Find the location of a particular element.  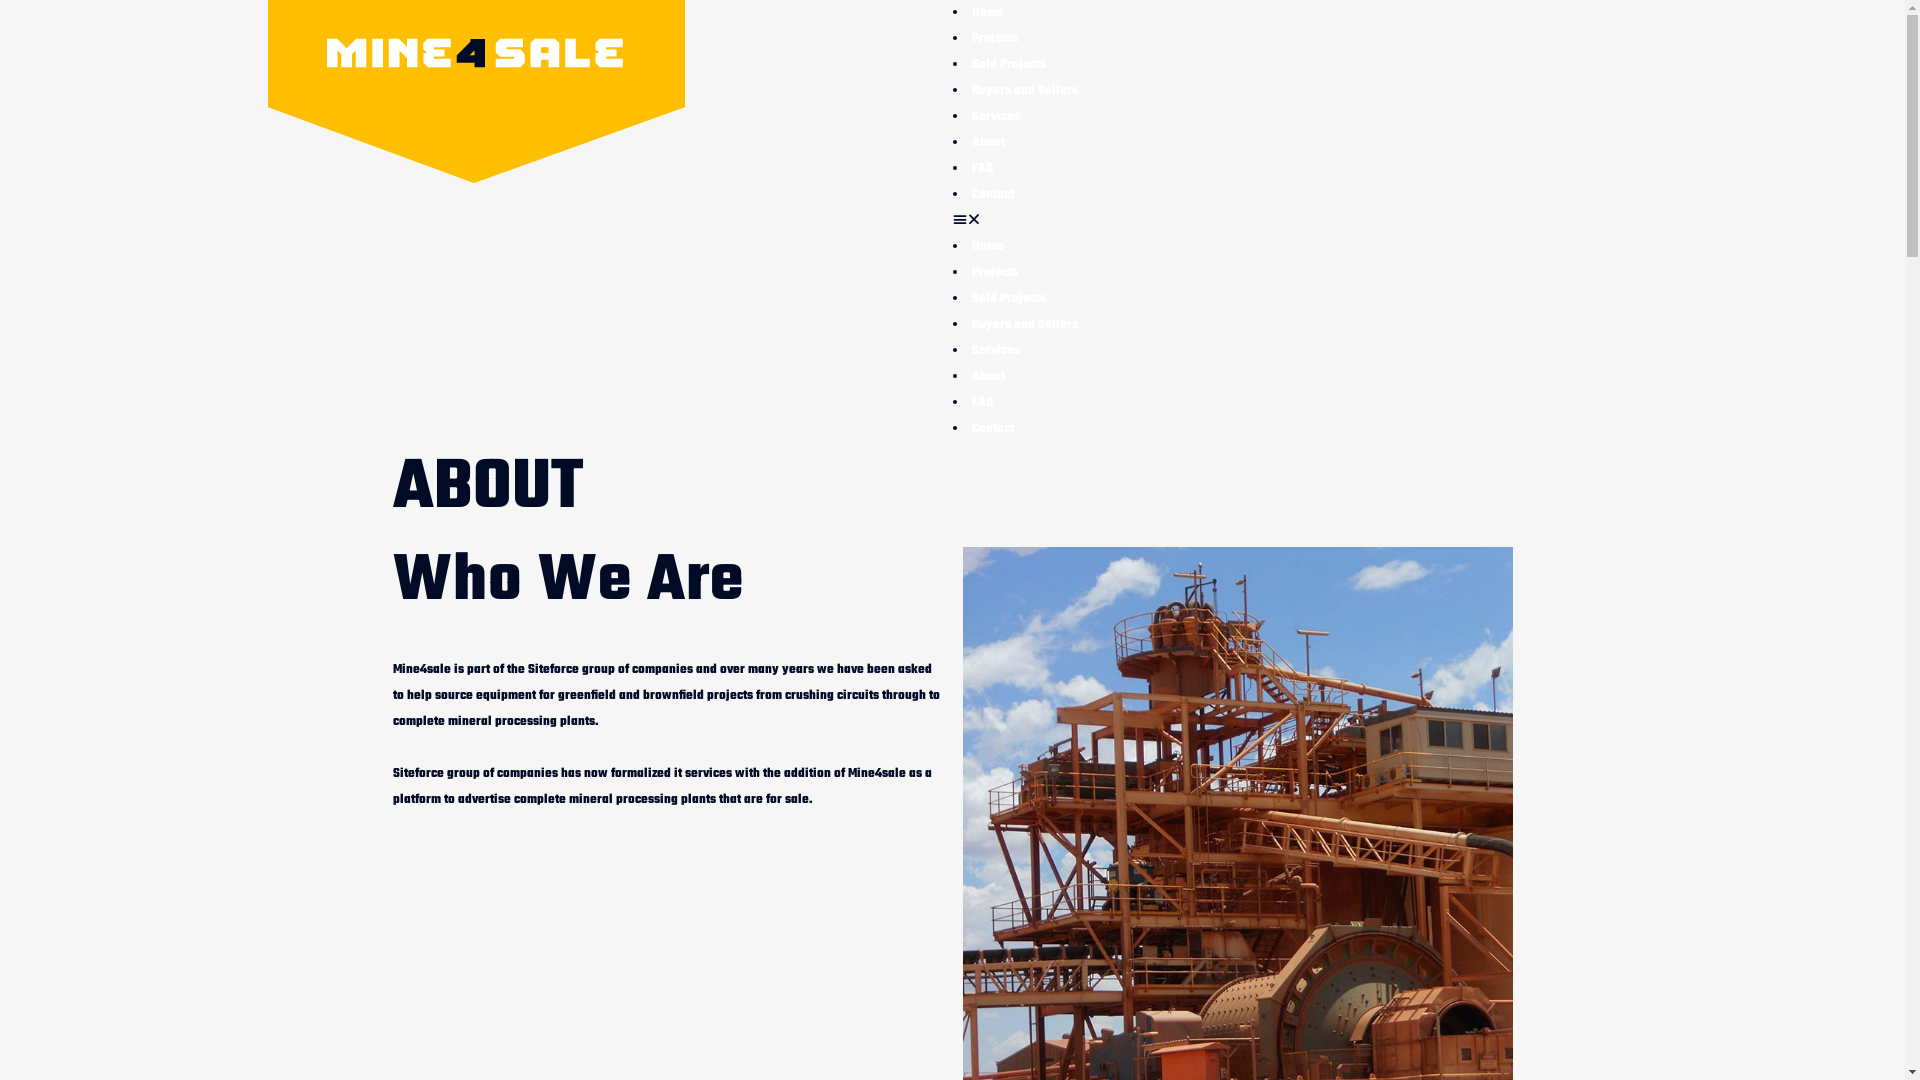

Projects is located at coordinates (994, 273).